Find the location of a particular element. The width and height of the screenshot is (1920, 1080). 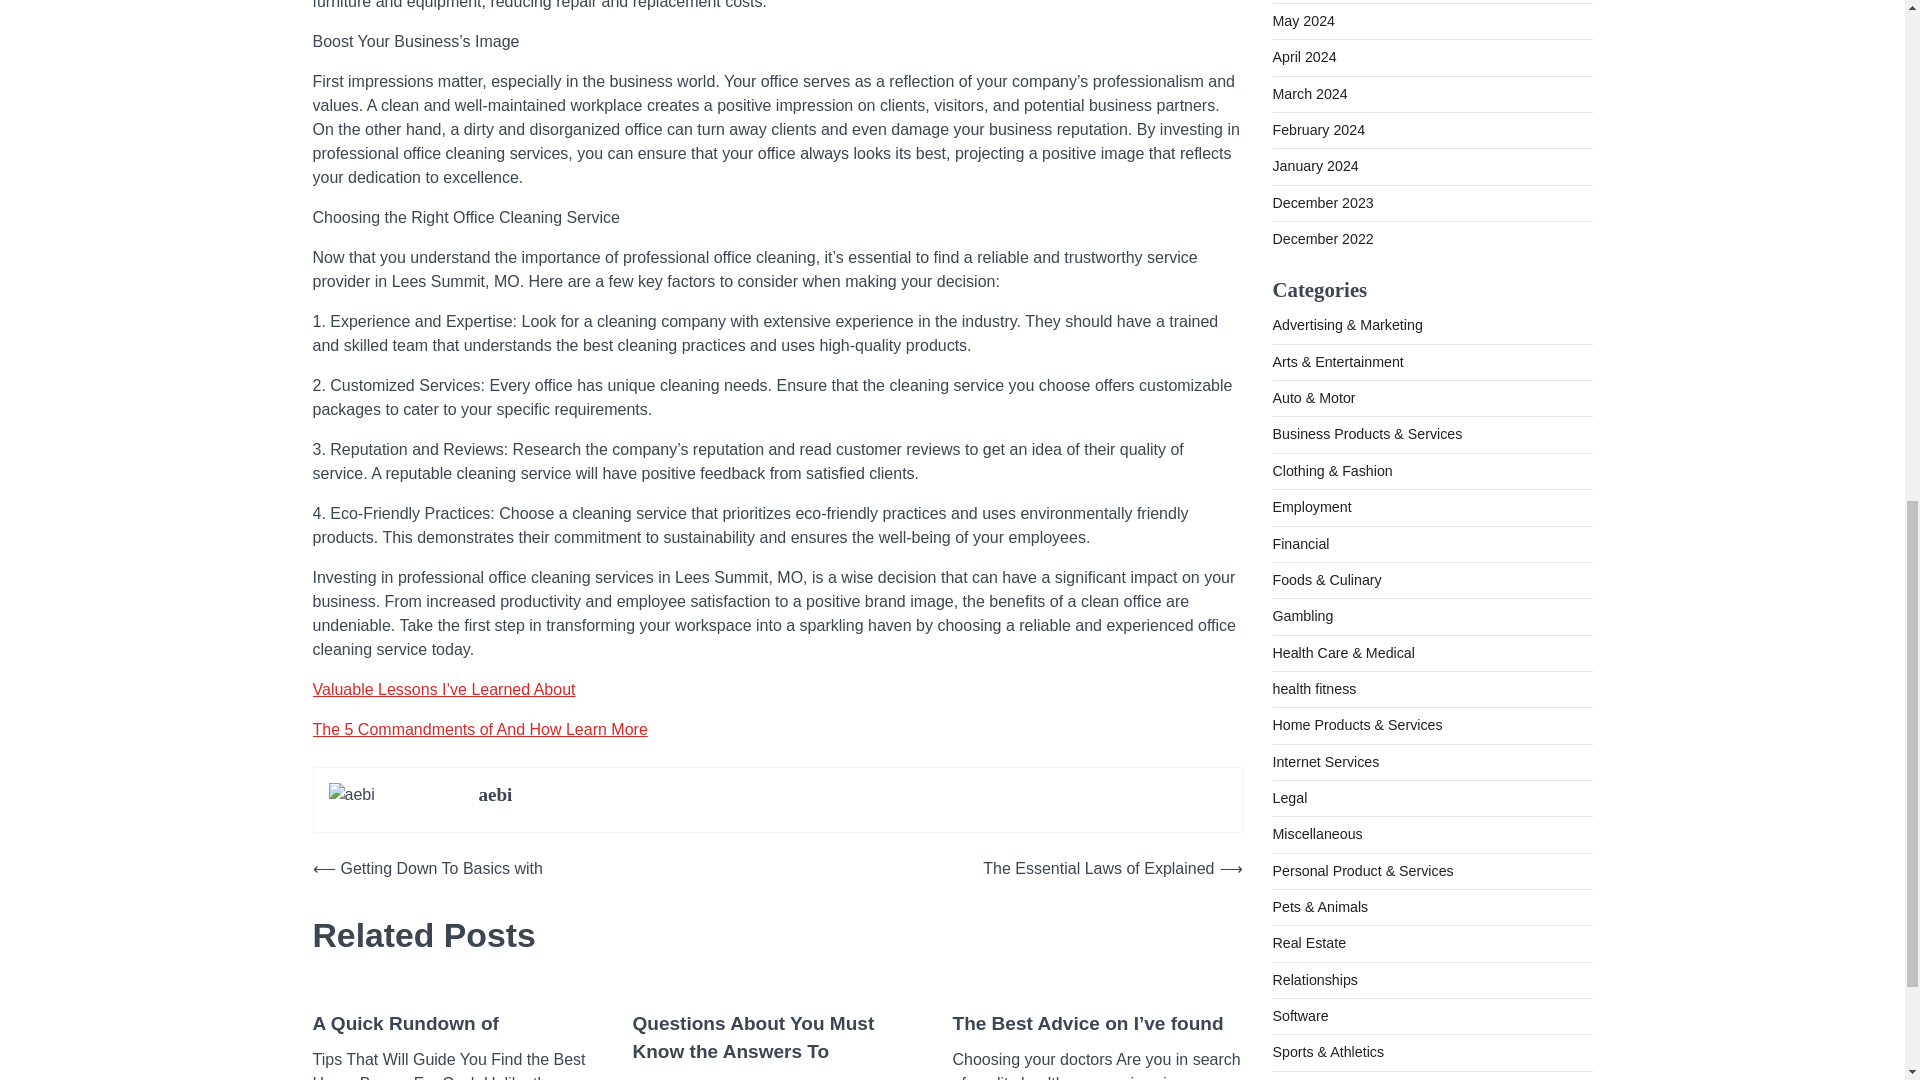

A Quick Rundown of is located at coordinates (404, 1024).